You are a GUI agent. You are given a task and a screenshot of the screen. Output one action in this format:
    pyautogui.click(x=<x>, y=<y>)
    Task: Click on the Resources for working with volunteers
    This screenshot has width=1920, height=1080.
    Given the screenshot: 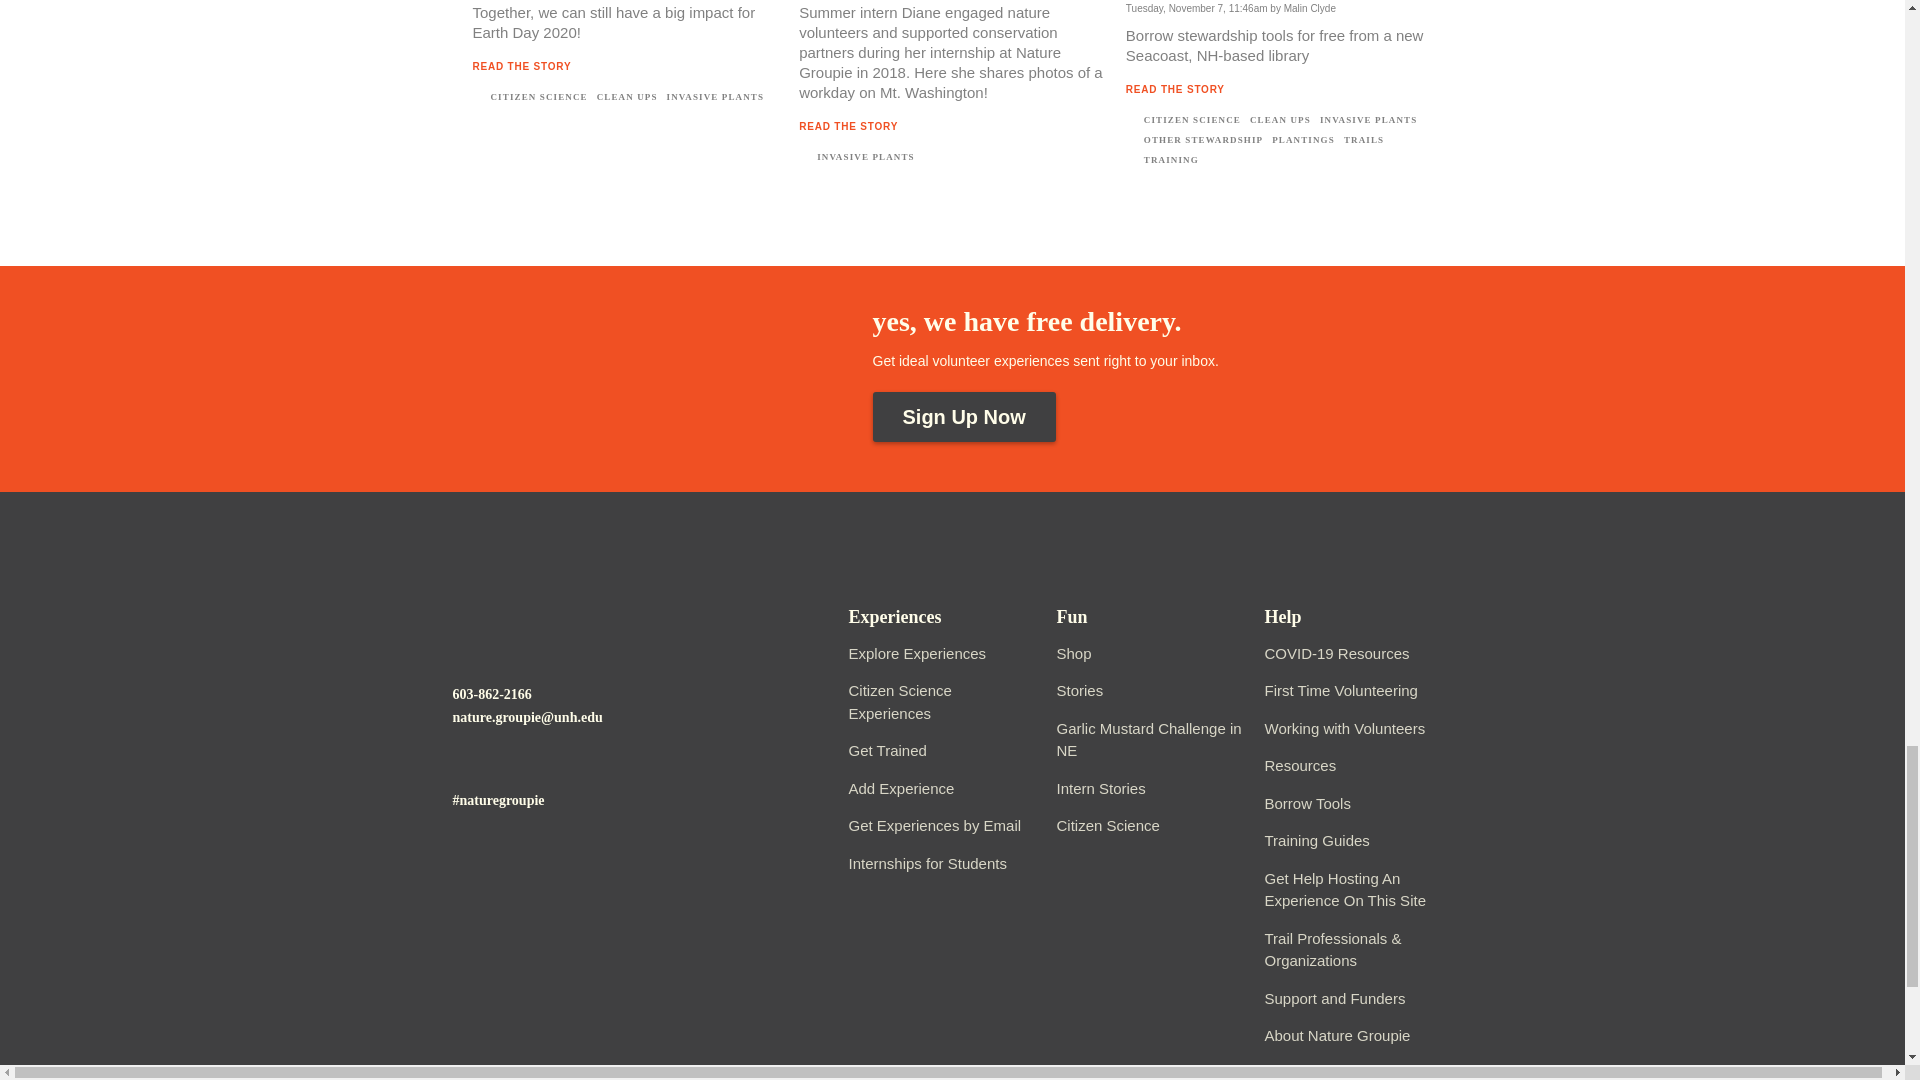 What is the action you would take?
    pyautogui.click(x=1344, y=728)
    